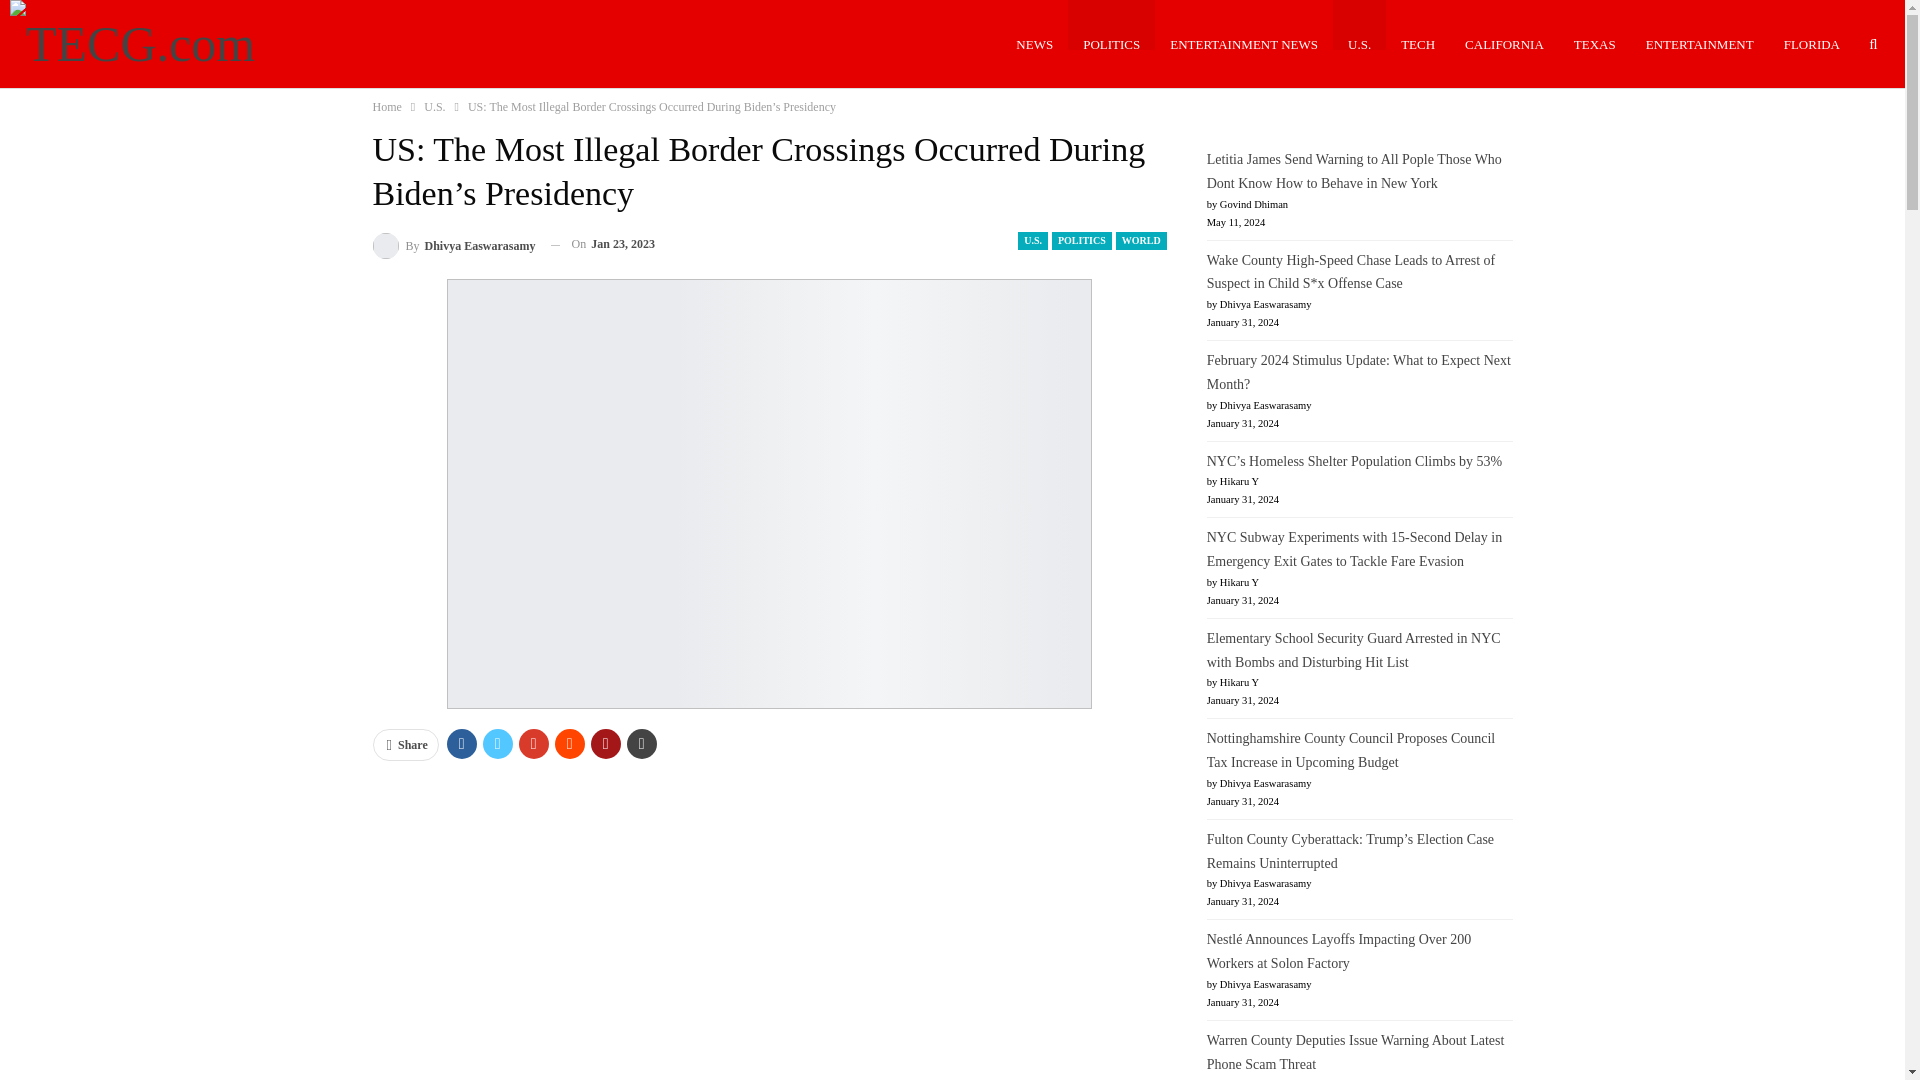 The width and height of the screenshot is (1920, 1080). What do you see at coordinates (454, 244) in the screenshot?
I see `Browse Author Articles` at bounding box center [454, 244].